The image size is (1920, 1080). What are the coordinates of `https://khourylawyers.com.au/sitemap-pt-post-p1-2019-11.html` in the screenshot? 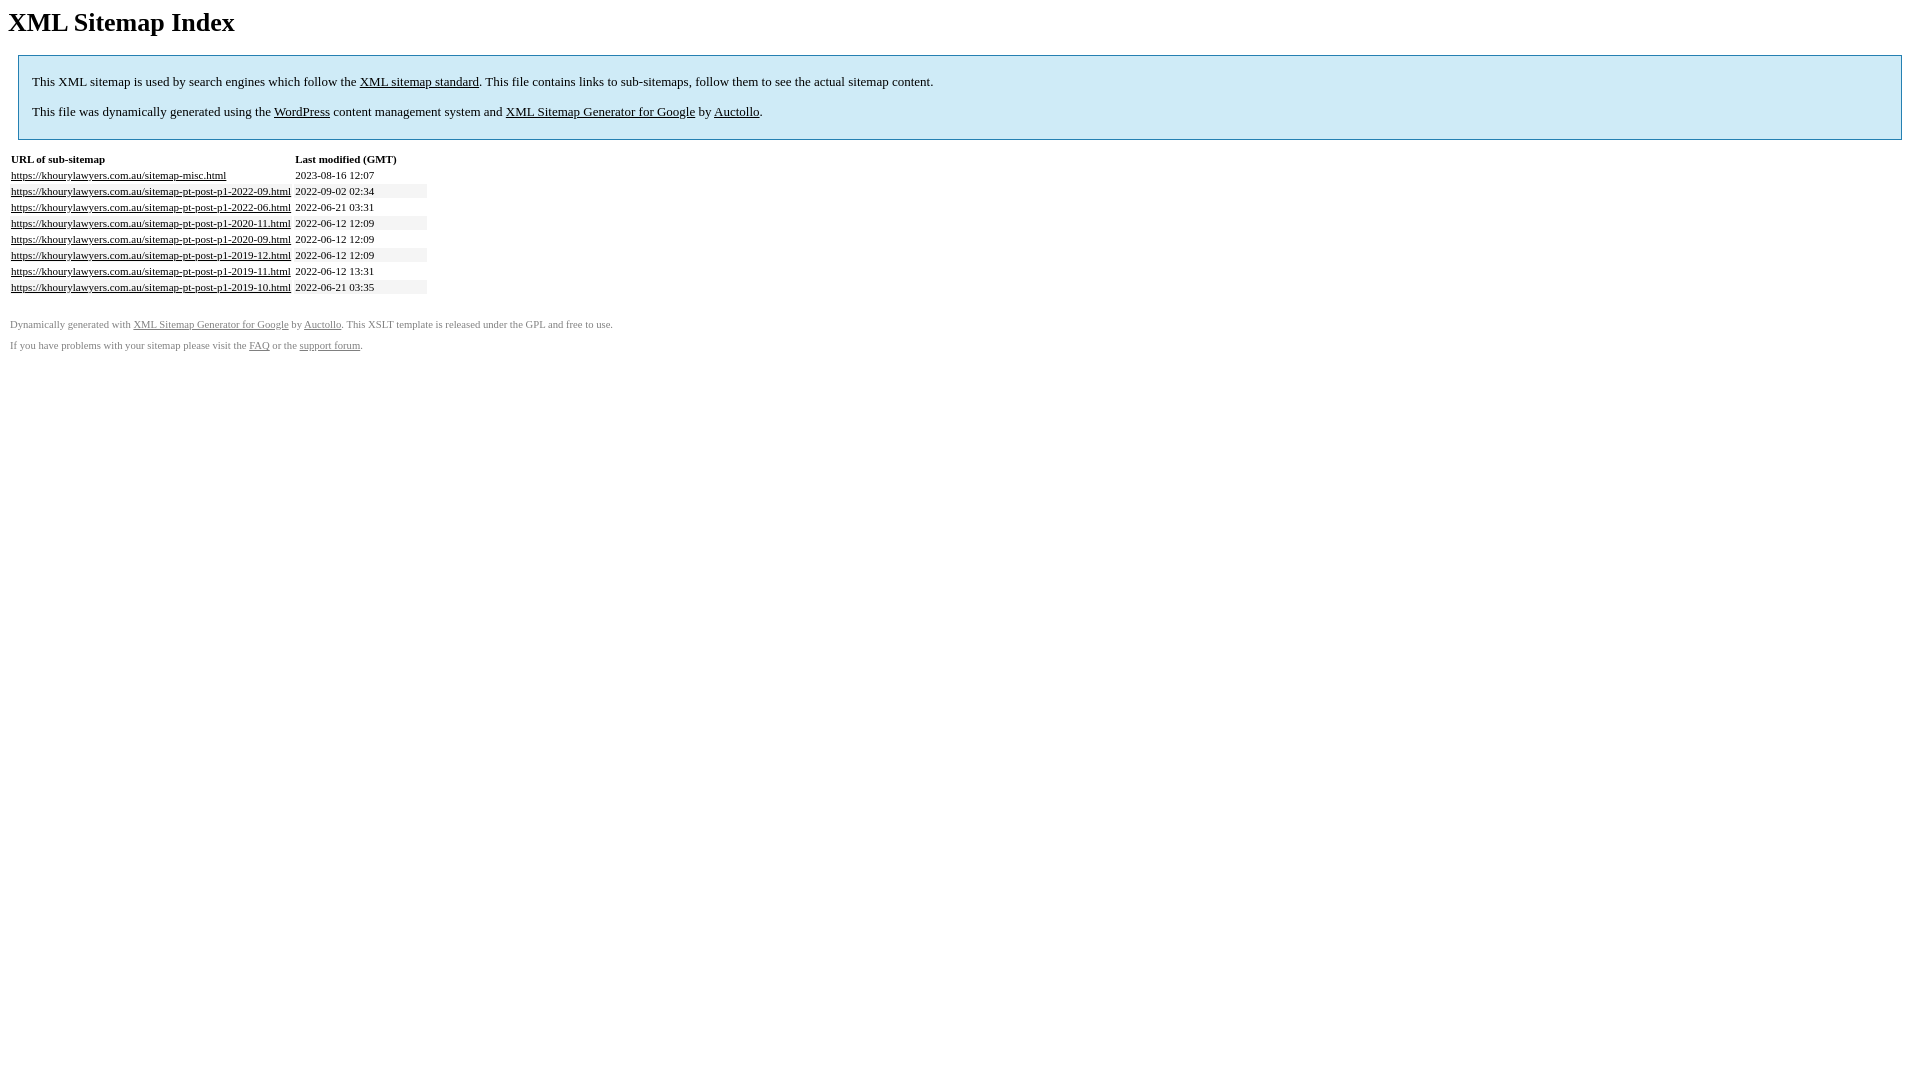 It's located at (151, 271).